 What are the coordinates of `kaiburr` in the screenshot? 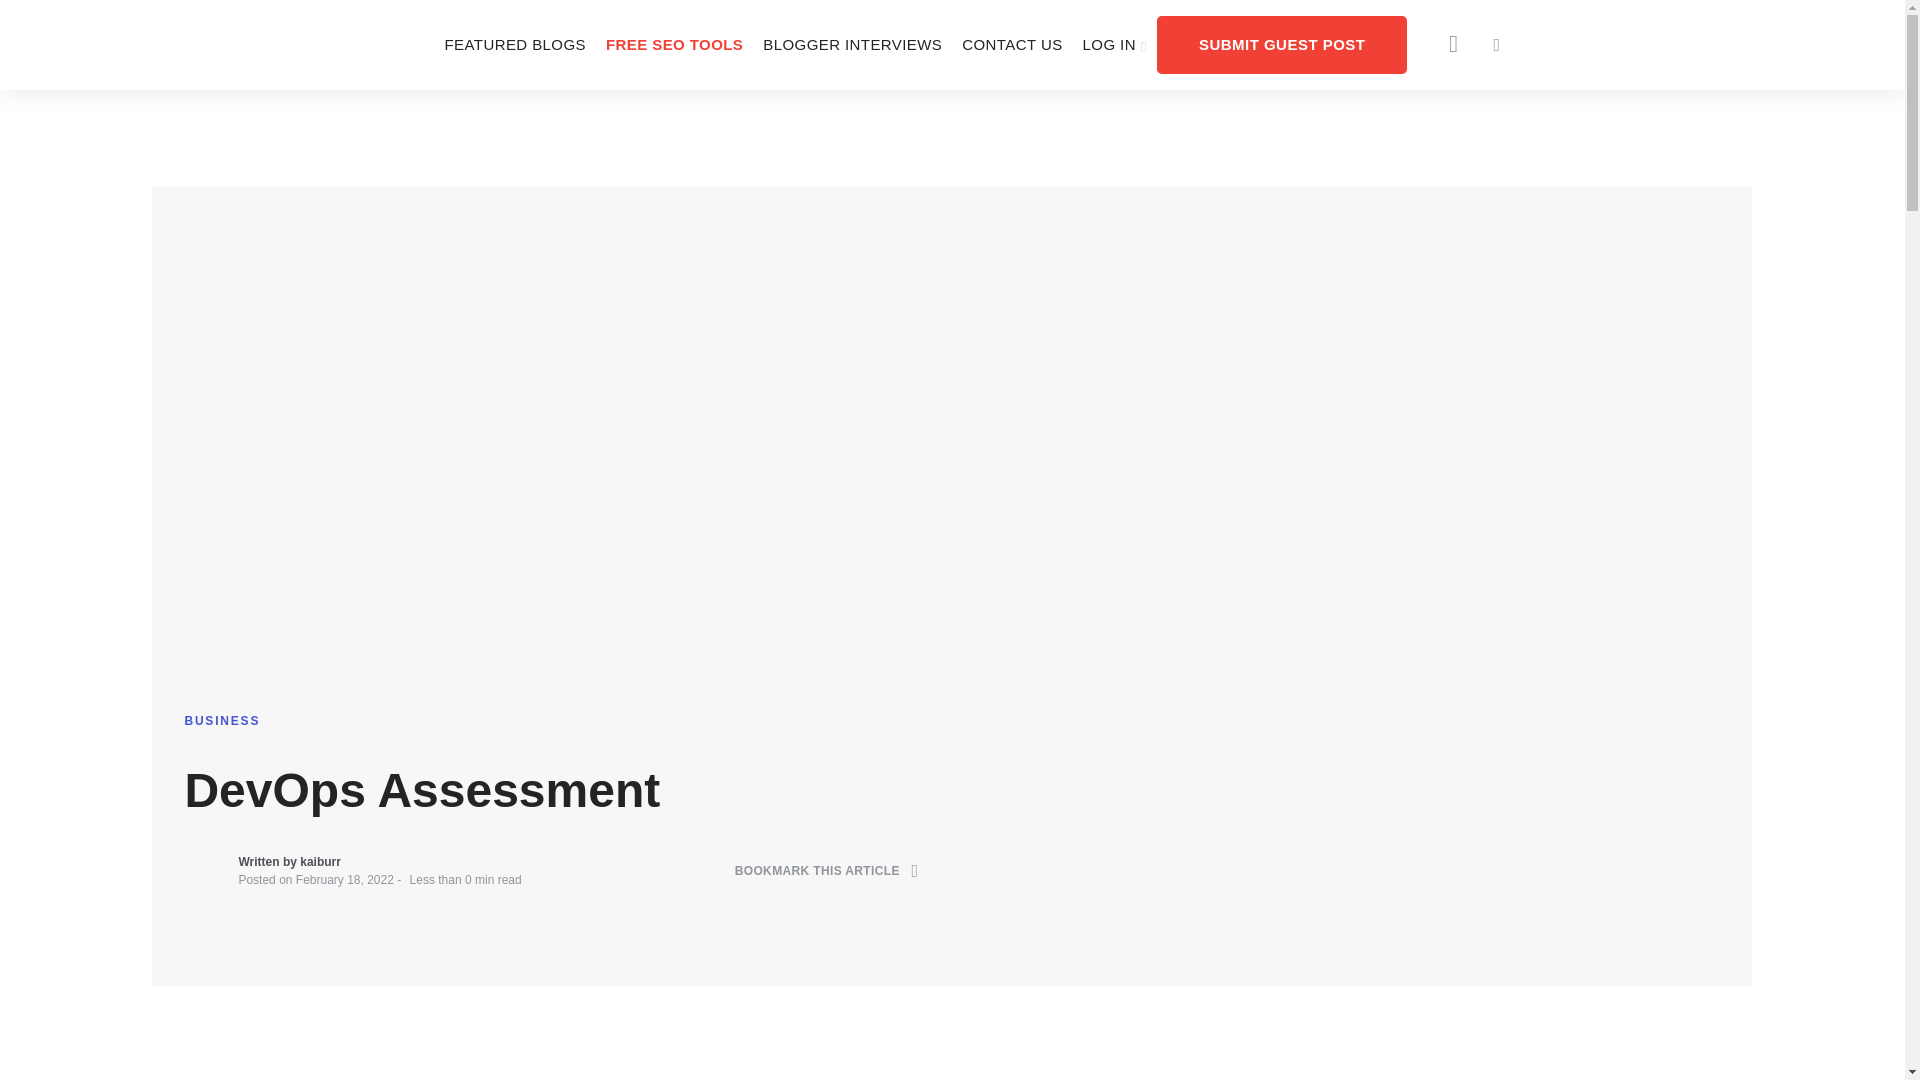 It's located at (320, 862).